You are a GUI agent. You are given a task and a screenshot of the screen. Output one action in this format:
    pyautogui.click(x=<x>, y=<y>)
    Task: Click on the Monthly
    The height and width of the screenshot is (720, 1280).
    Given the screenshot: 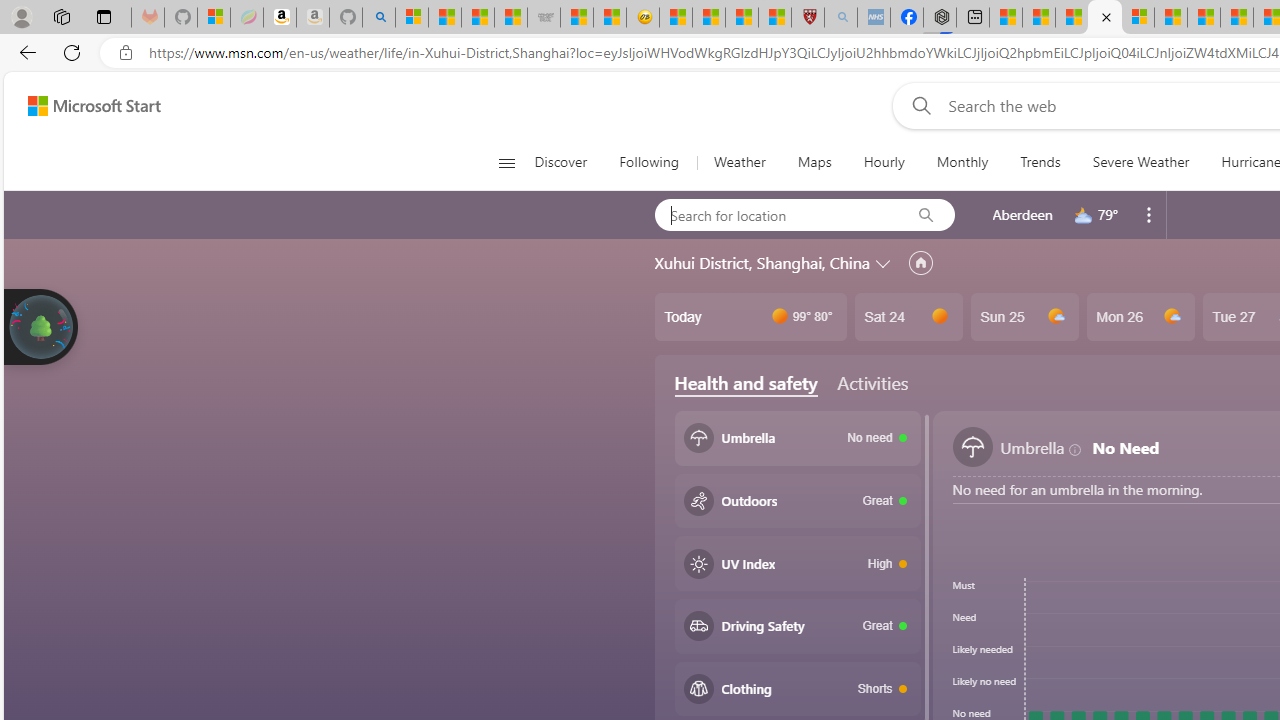 What is the action you would take?
    pyautogui.click(x=962, y=162)
    